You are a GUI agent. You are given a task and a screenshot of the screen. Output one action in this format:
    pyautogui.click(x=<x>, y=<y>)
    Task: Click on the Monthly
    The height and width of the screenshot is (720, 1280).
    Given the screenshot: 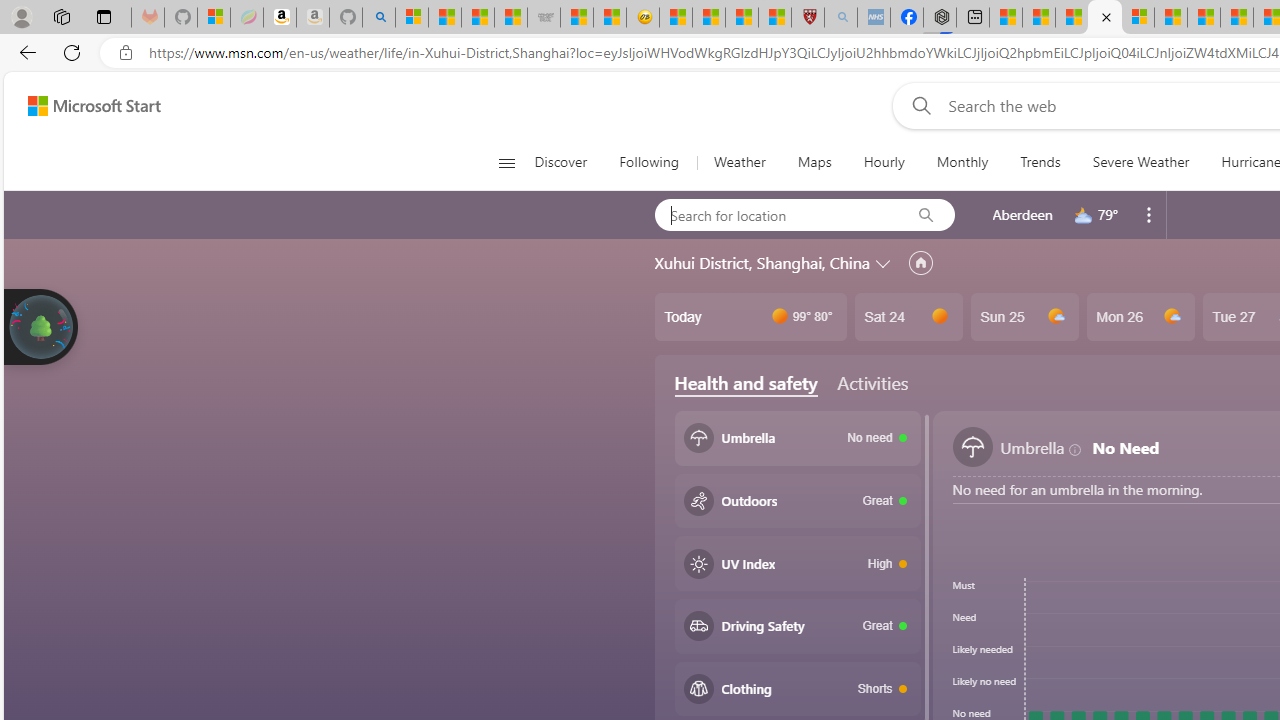 What is the action you would take?
    pyautogui.click(x=962, y=162)
    